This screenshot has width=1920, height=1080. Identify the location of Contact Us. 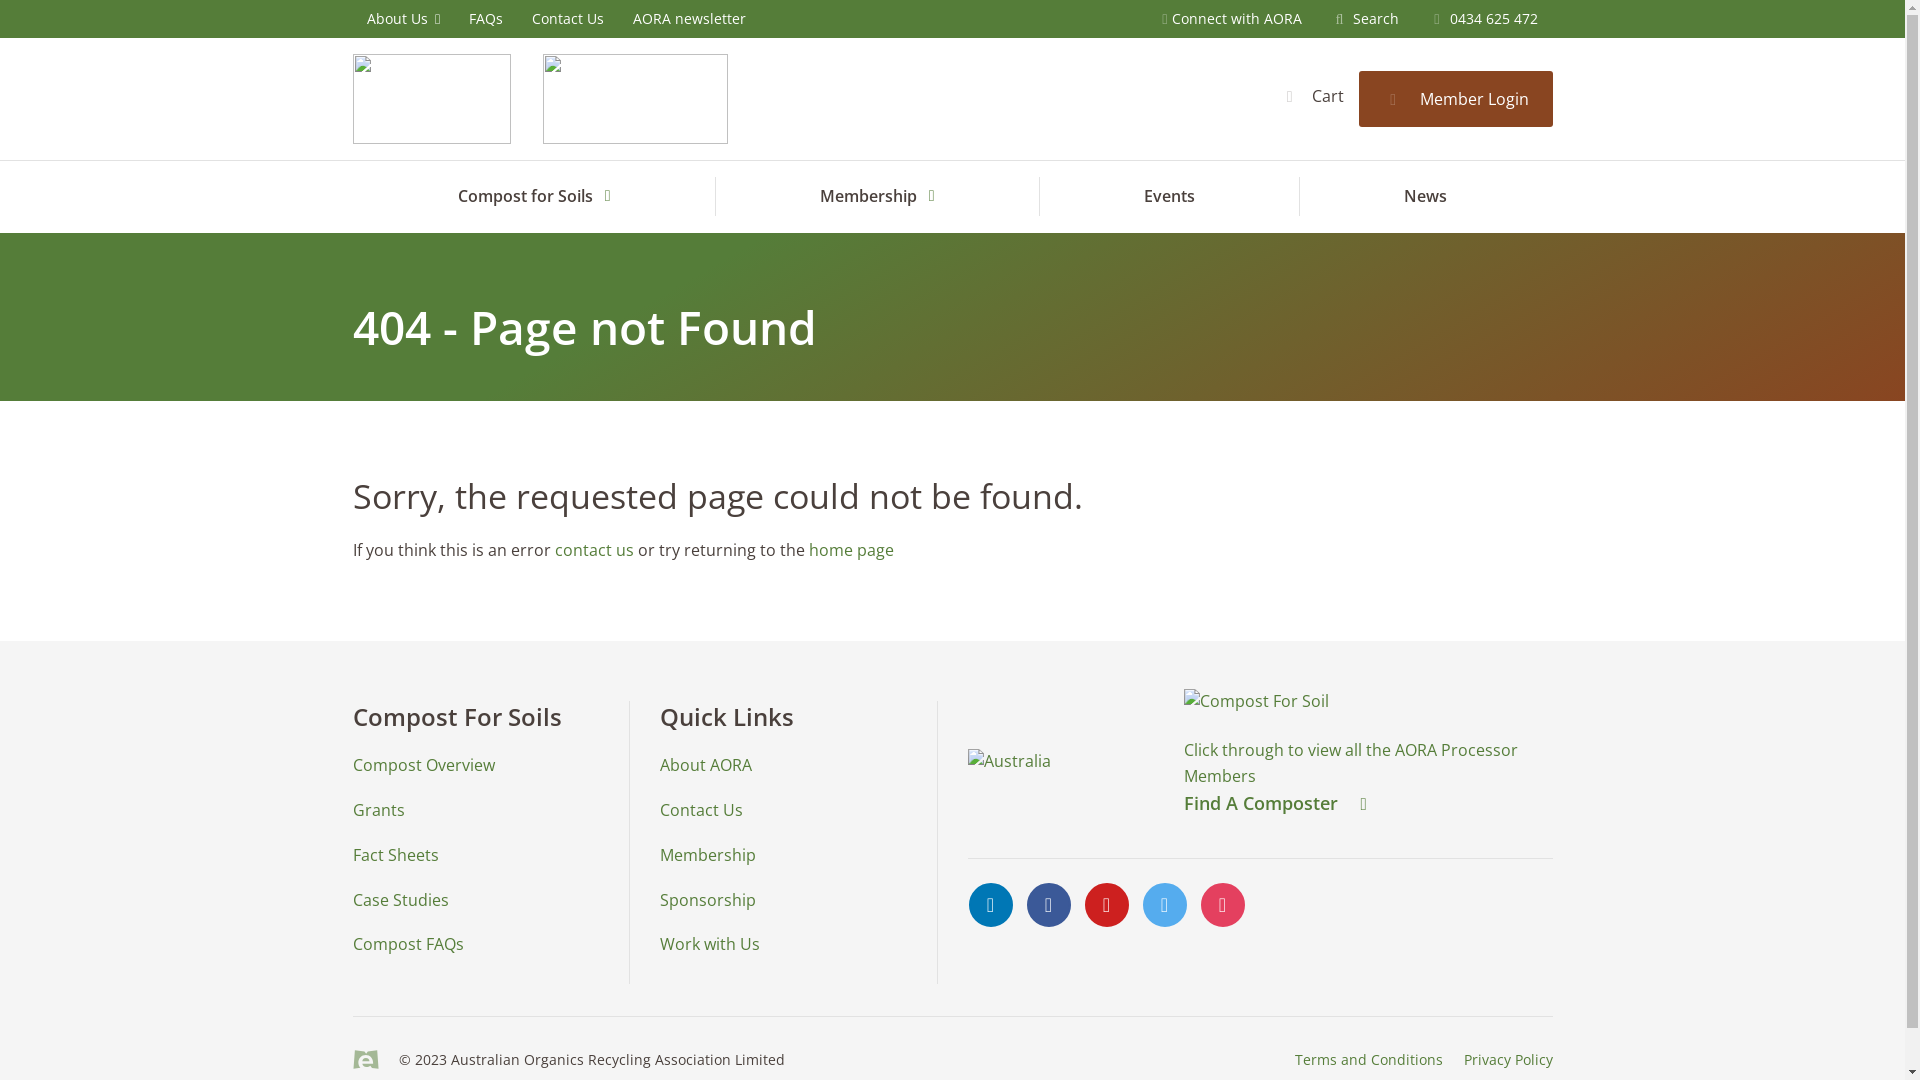
(568, 19).